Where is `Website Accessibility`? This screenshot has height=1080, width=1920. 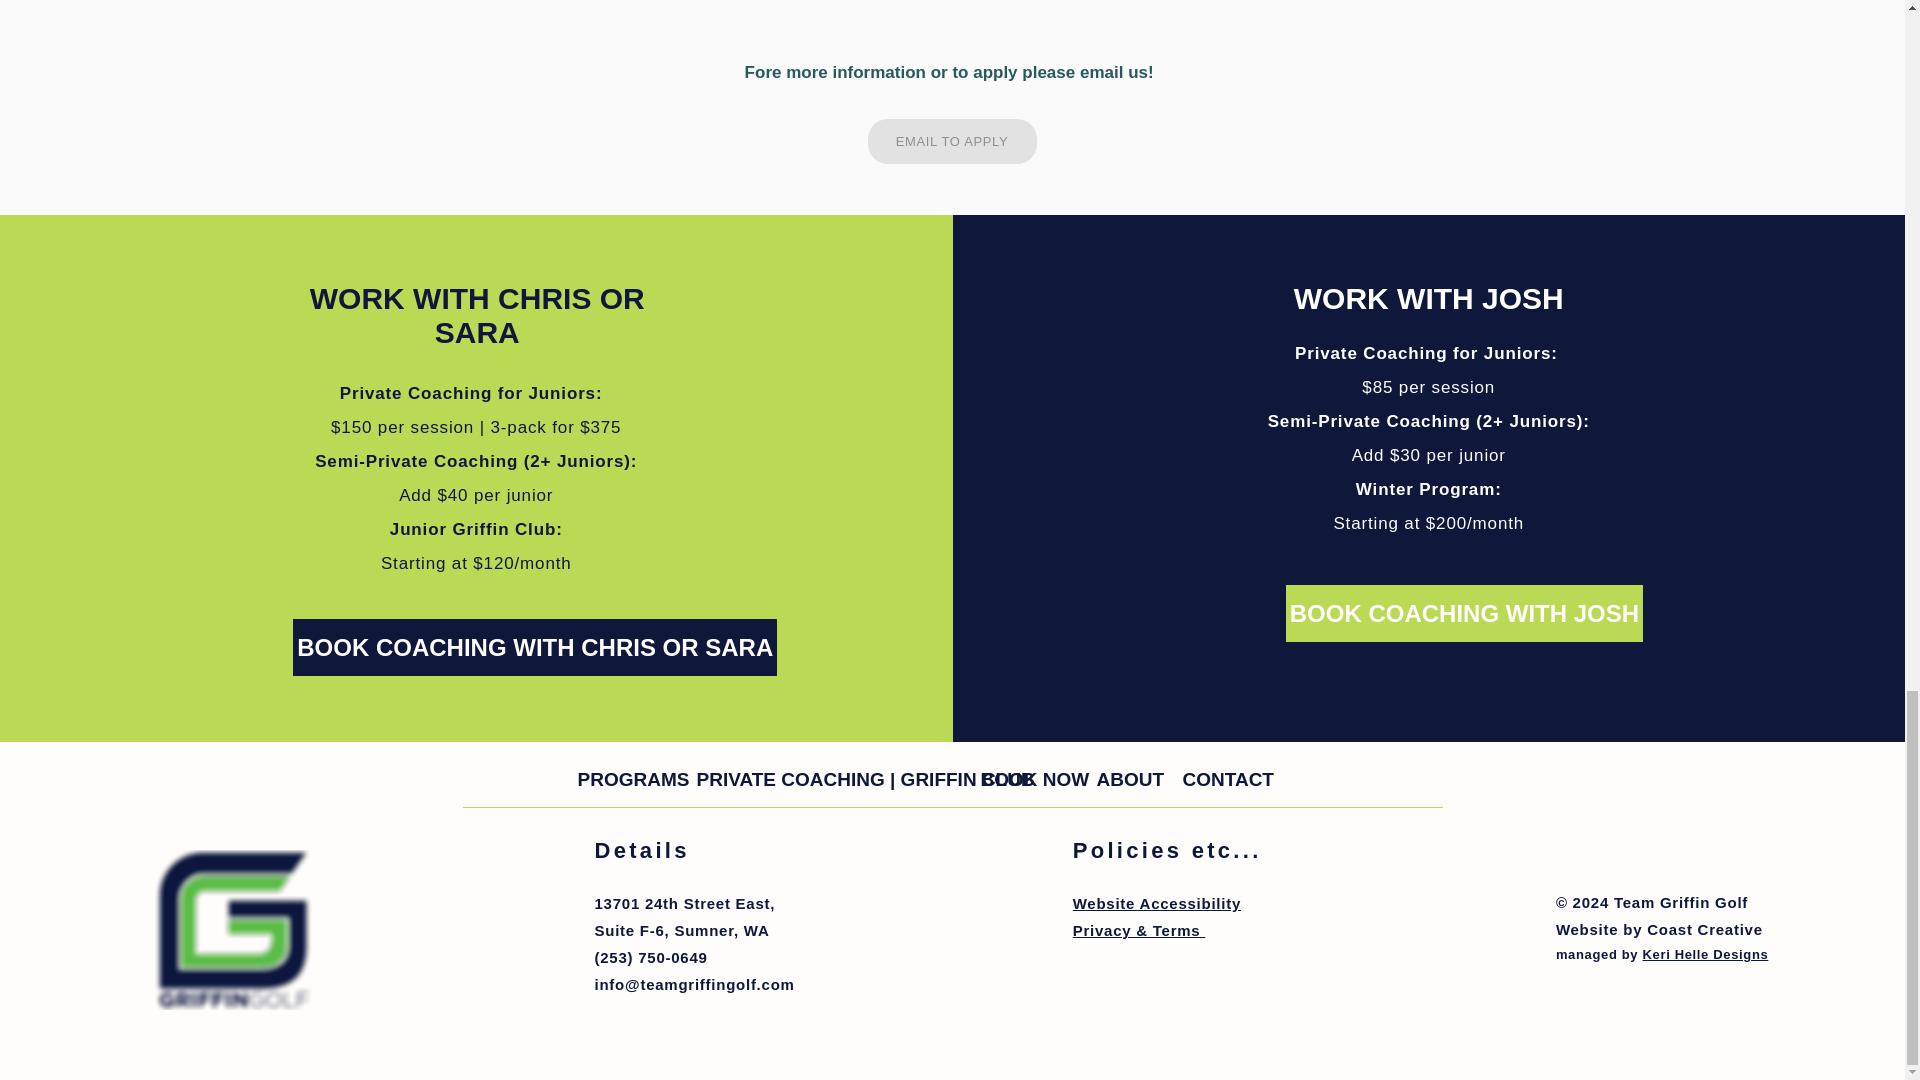
Website Accessibility is located at coordinates (1156, 903).